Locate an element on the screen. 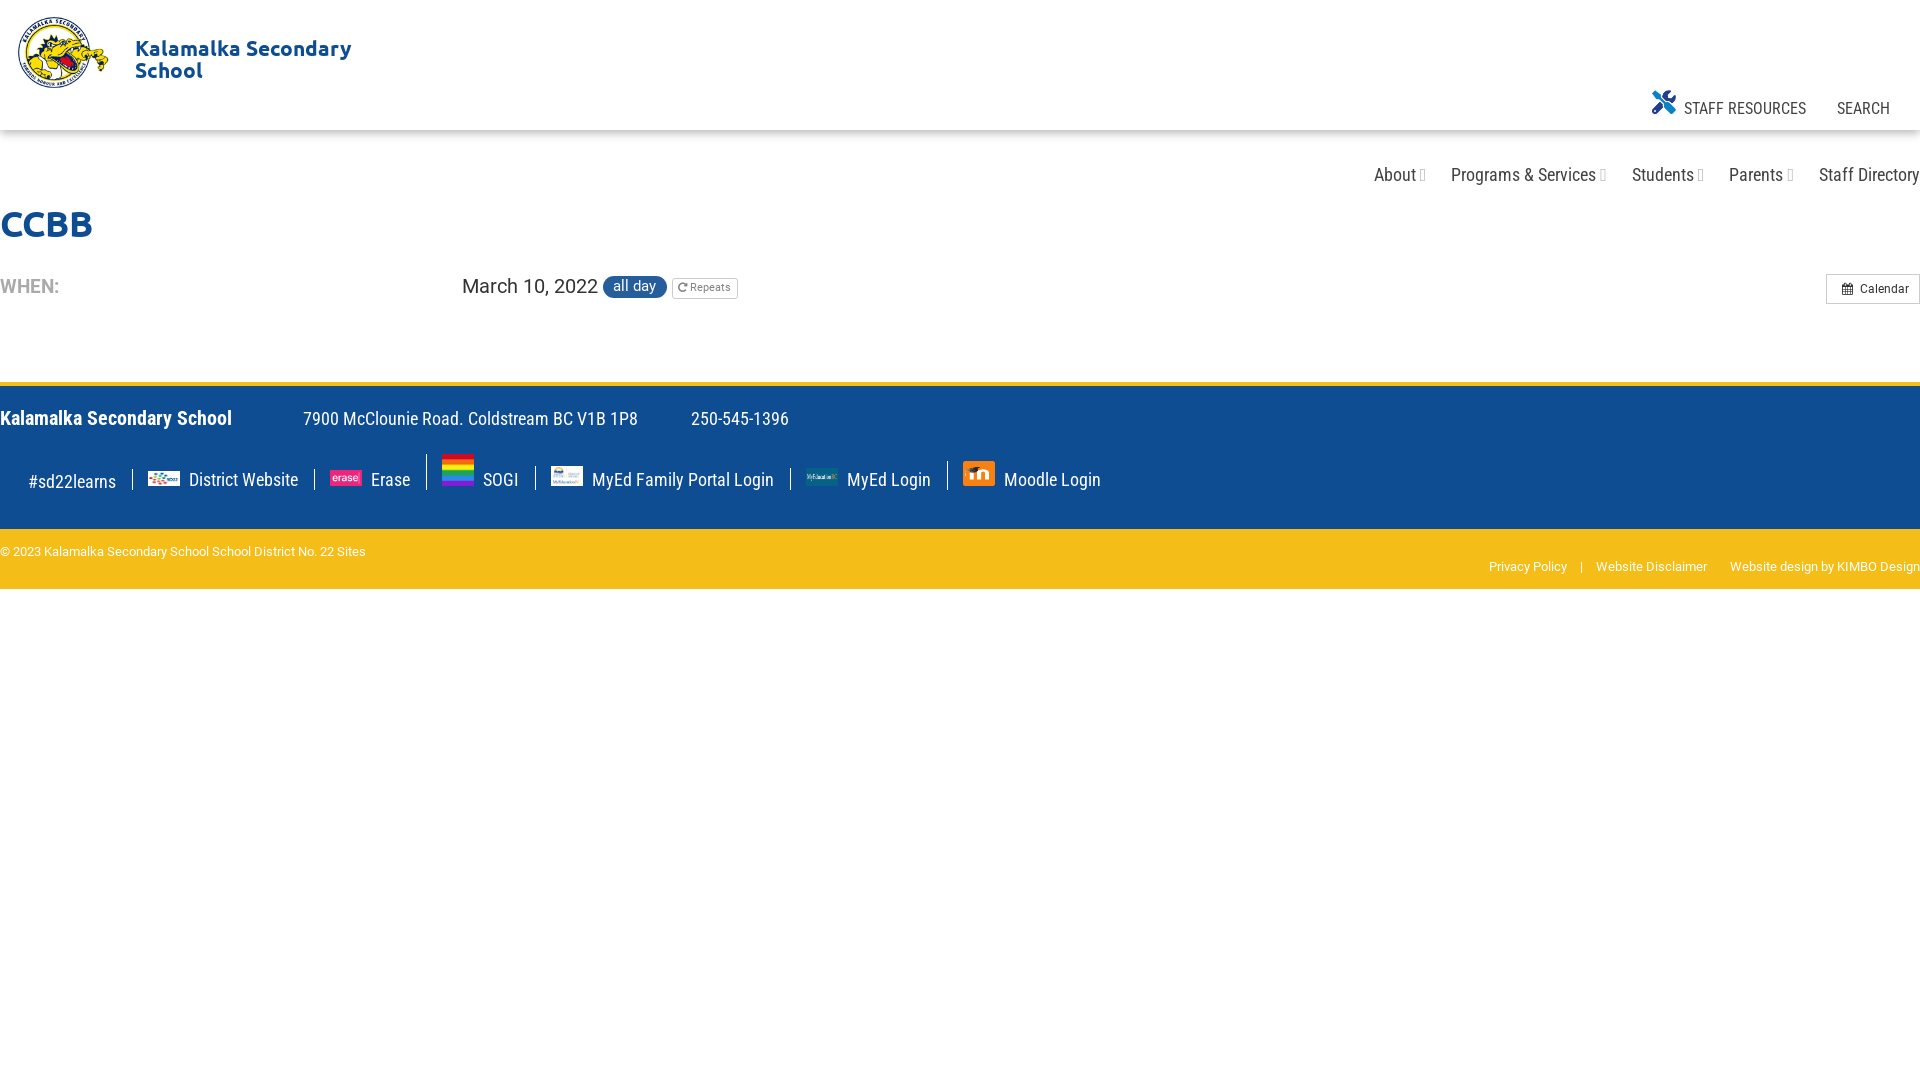 This screenshot has width=1920, height=1080. Programs & Services is located at coordinates (1524, 174).